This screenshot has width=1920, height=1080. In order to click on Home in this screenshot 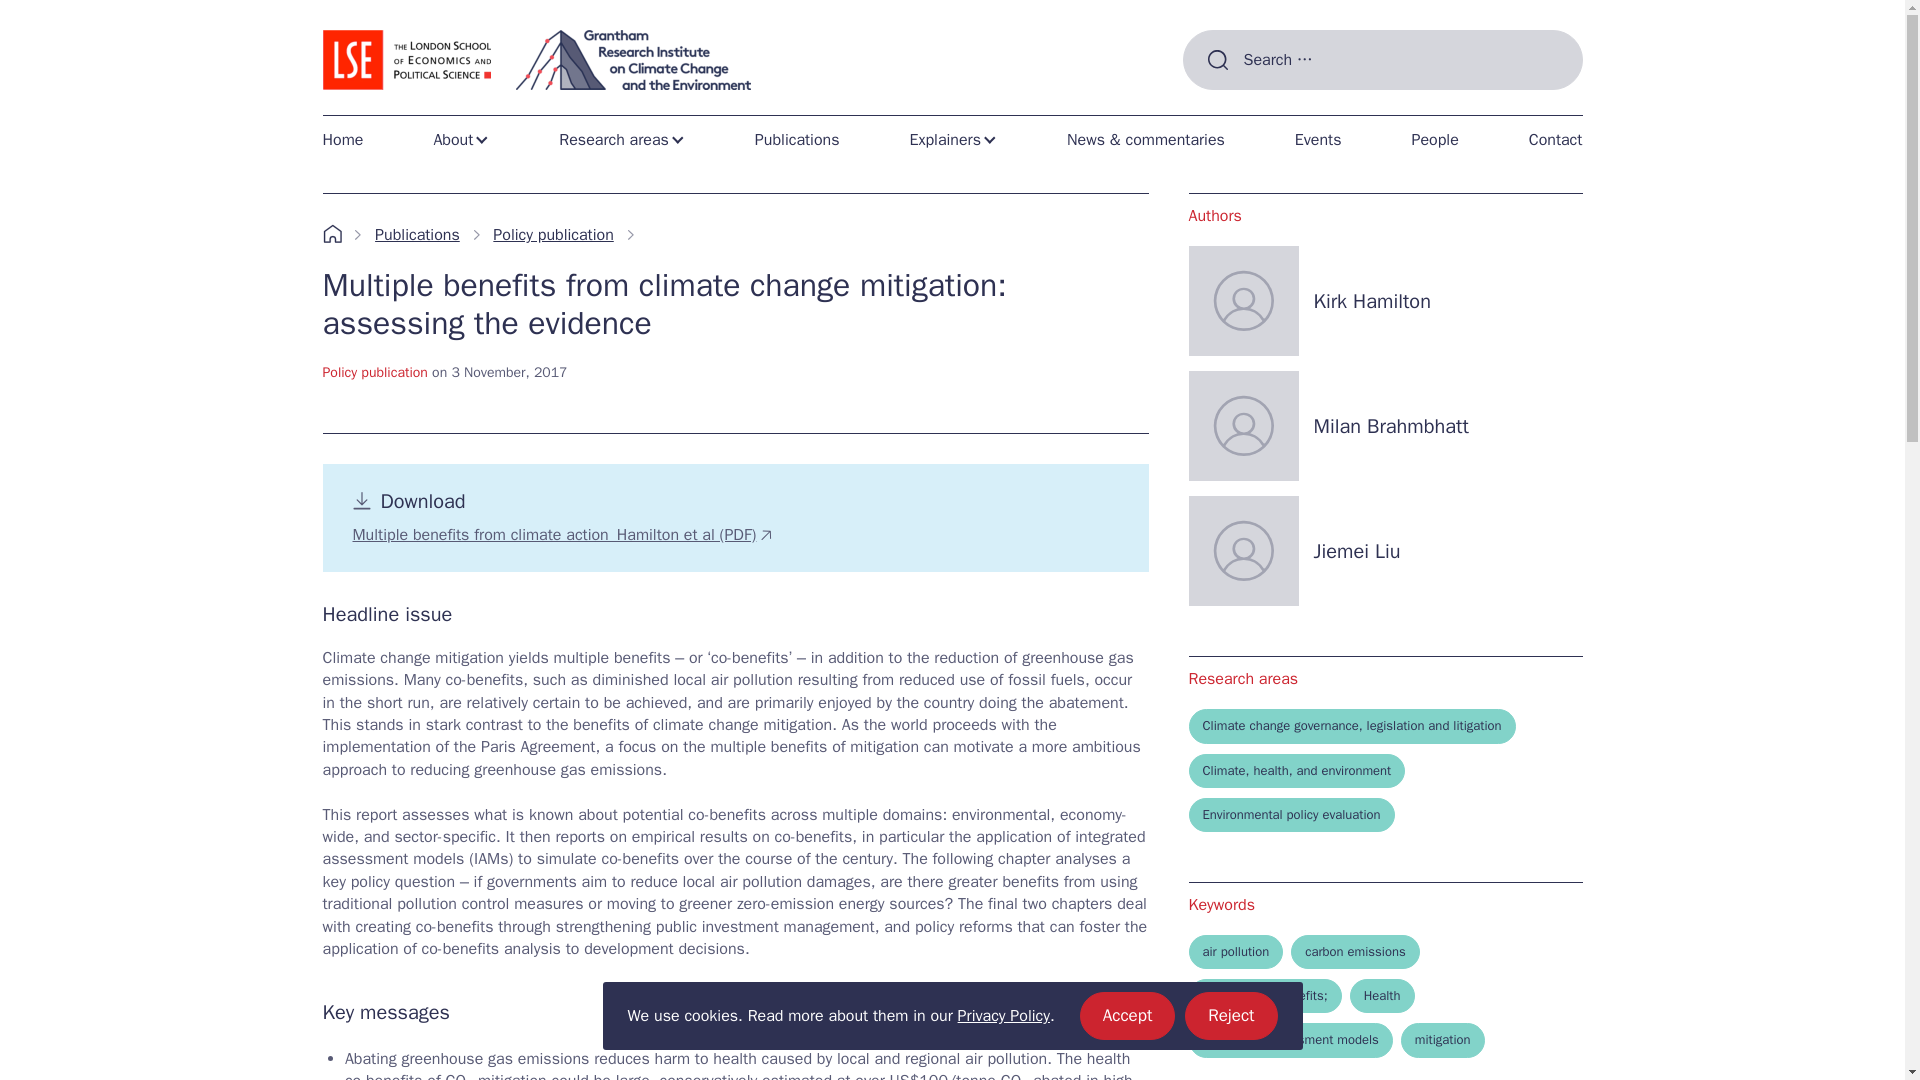, I will do `click(622, 139)`.